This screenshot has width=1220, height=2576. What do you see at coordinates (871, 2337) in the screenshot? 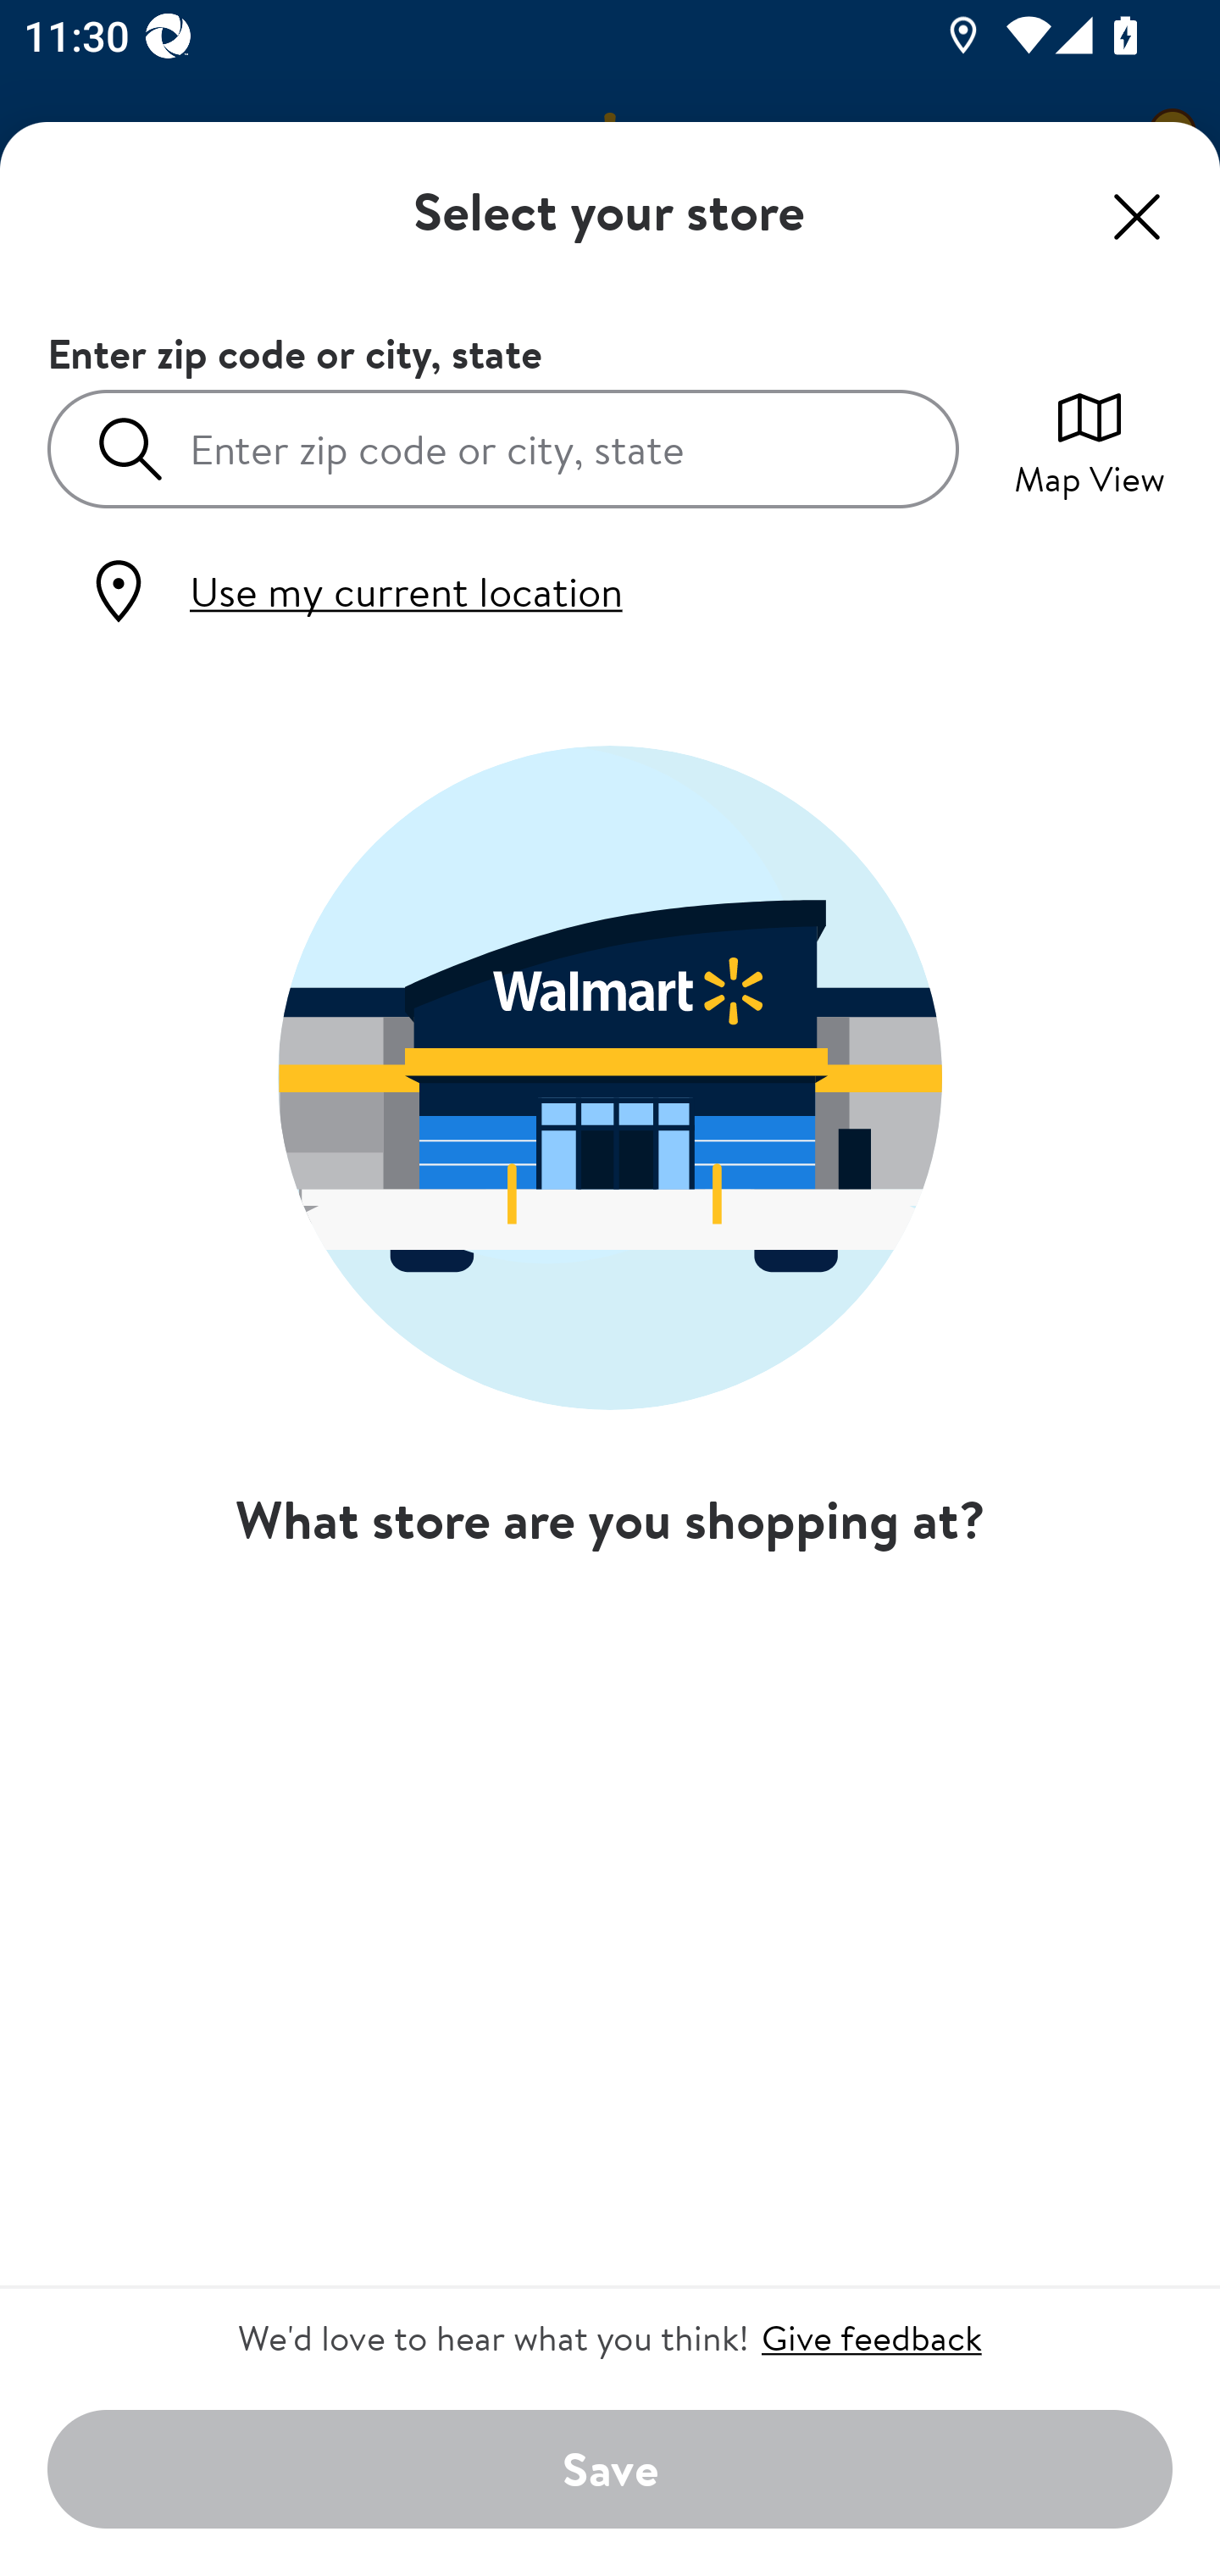
I see `Give feedback` at bounding box center [871, 2337].